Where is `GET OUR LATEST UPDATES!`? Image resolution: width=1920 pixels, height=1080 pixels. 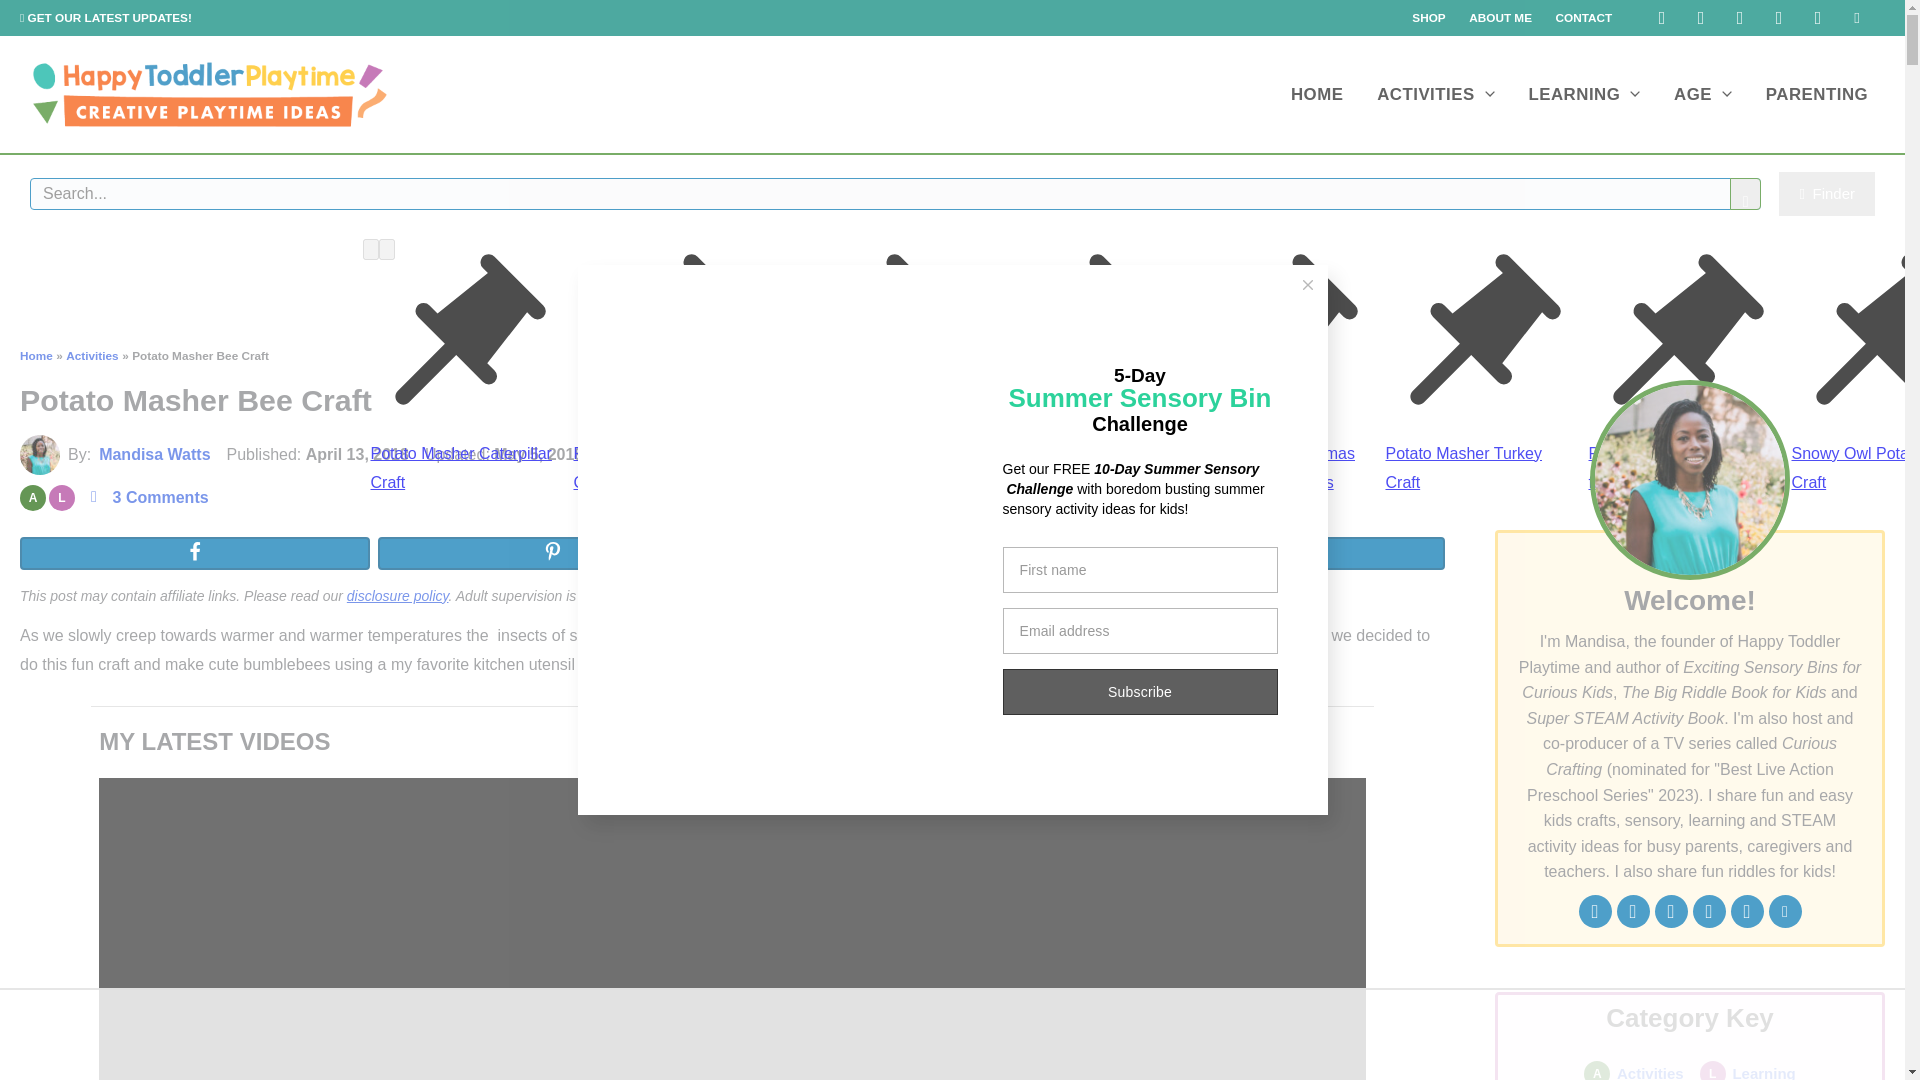
GET OUR LATEST UPDATES! is located at coordinates (106, 16).